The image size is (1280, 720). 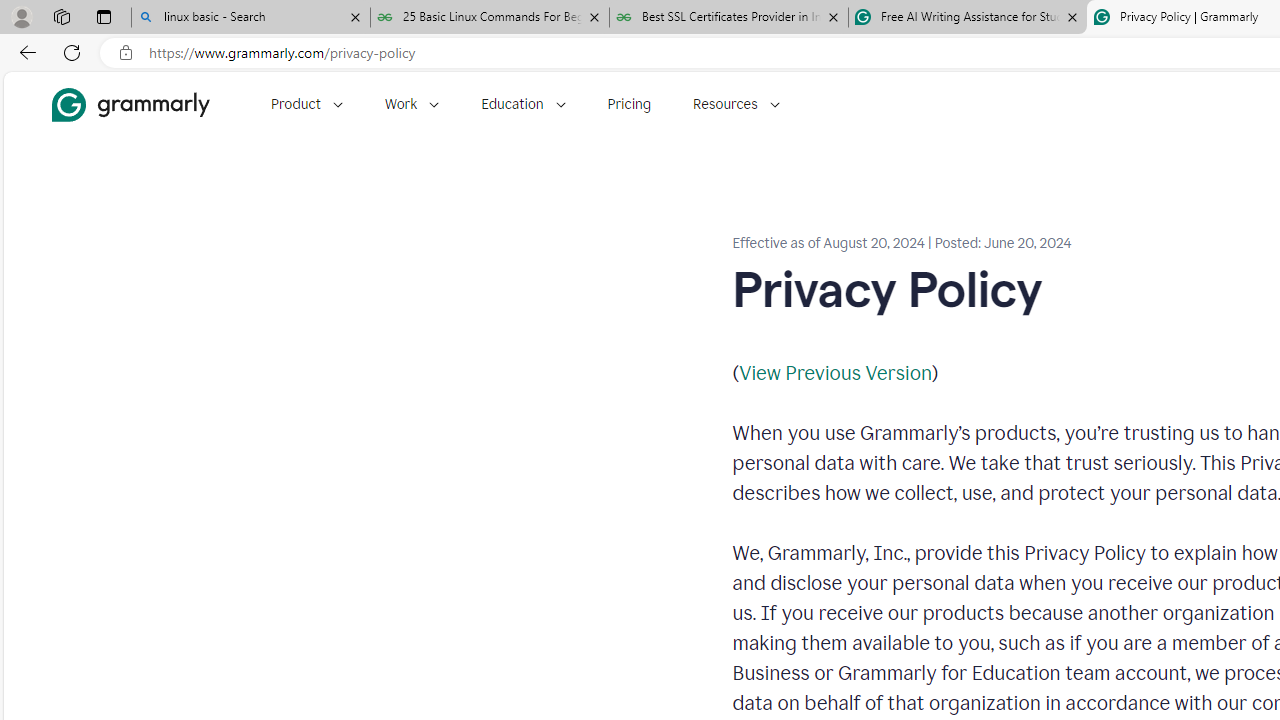 I want to click on View Previous Version, so click(x=834, y=372).